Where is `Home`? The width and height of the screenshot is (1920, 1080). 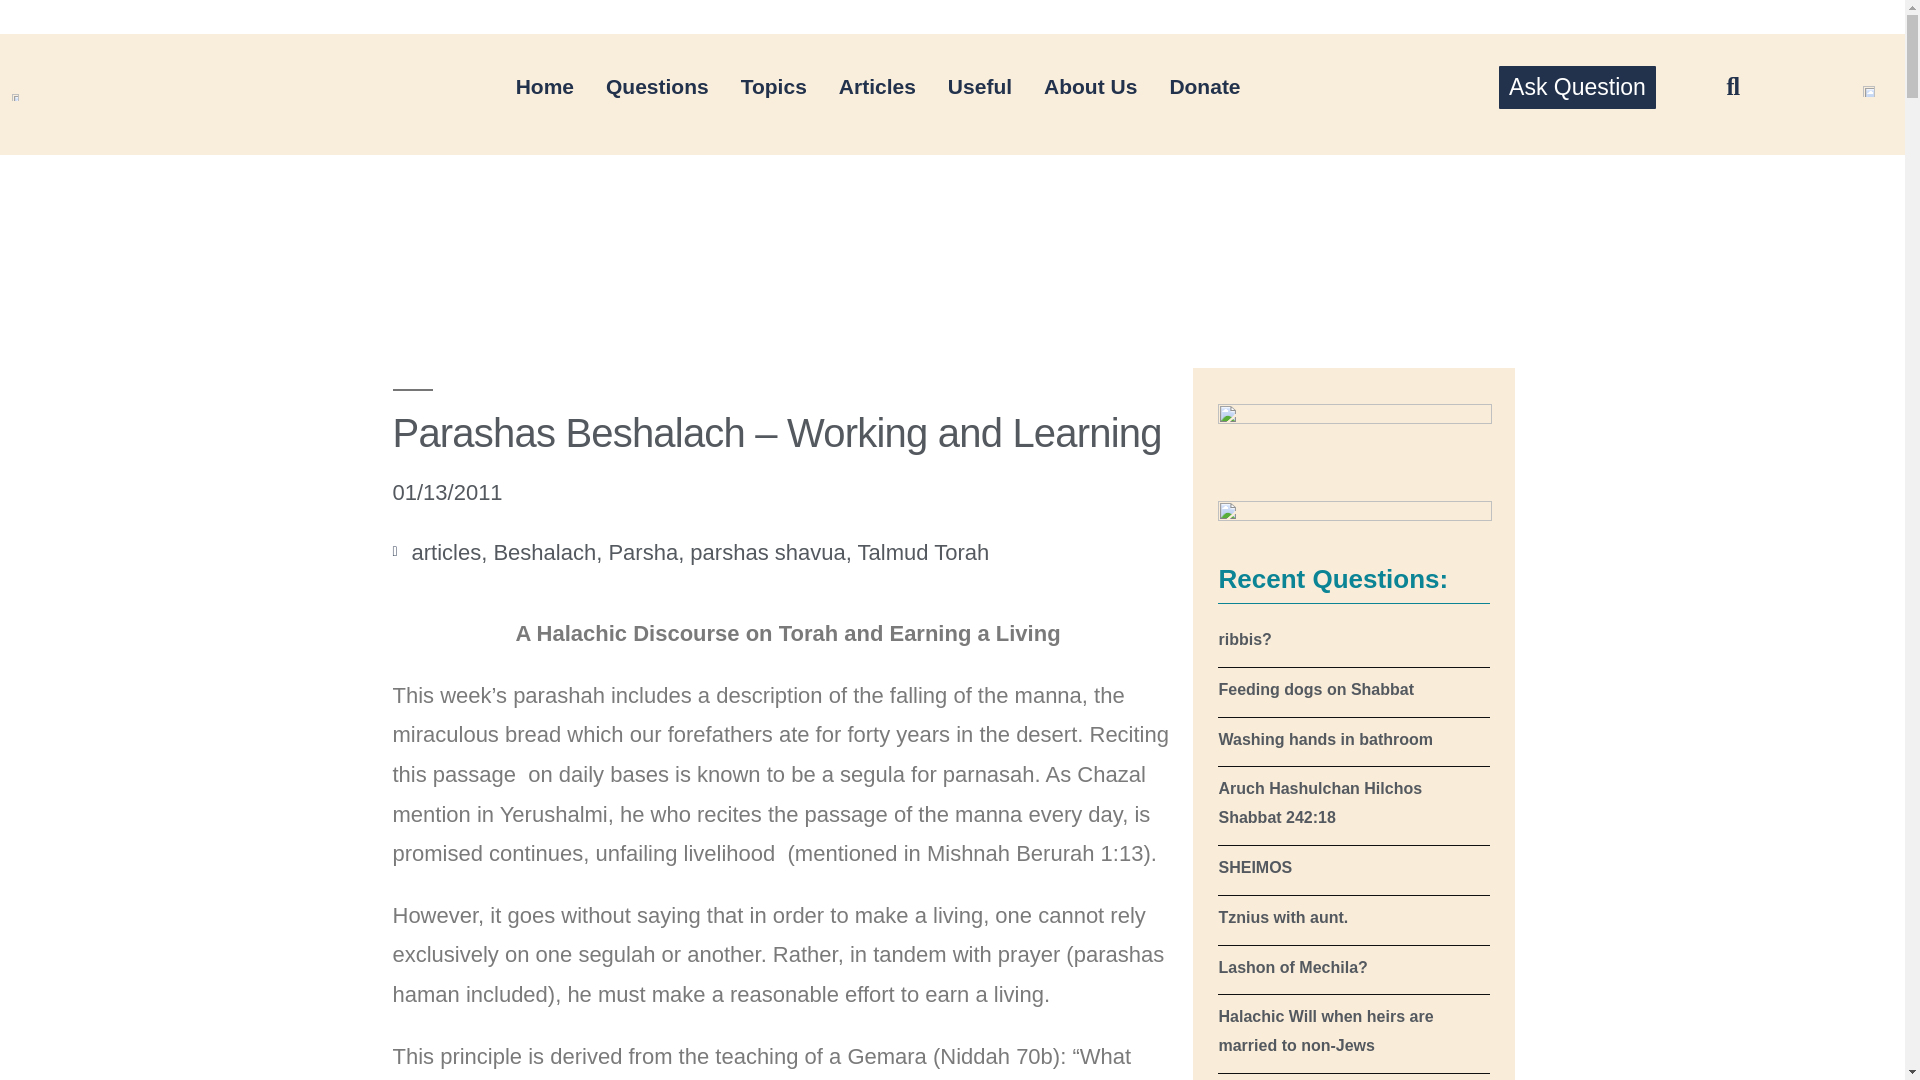
Home is located at coordinates (544, 86).